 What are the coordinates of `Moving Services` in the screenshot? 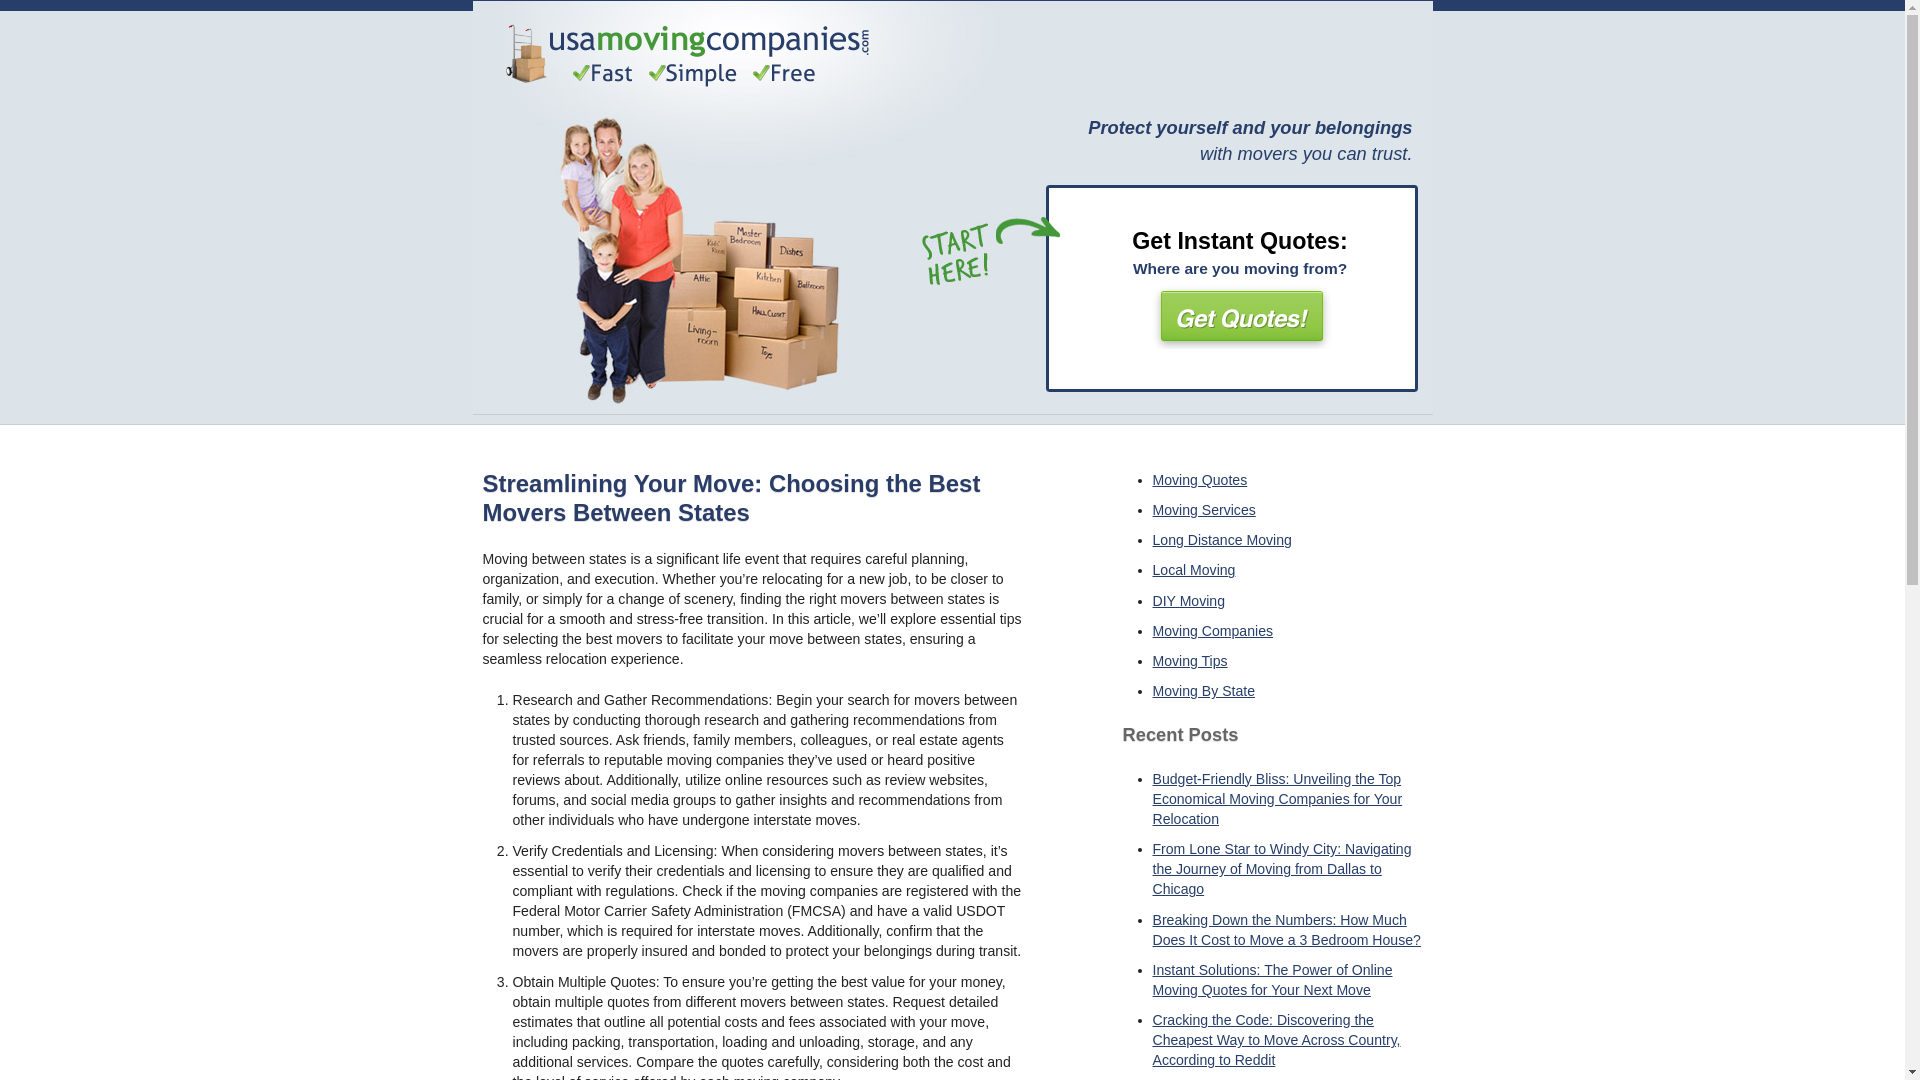 It's located at (1204, 510).